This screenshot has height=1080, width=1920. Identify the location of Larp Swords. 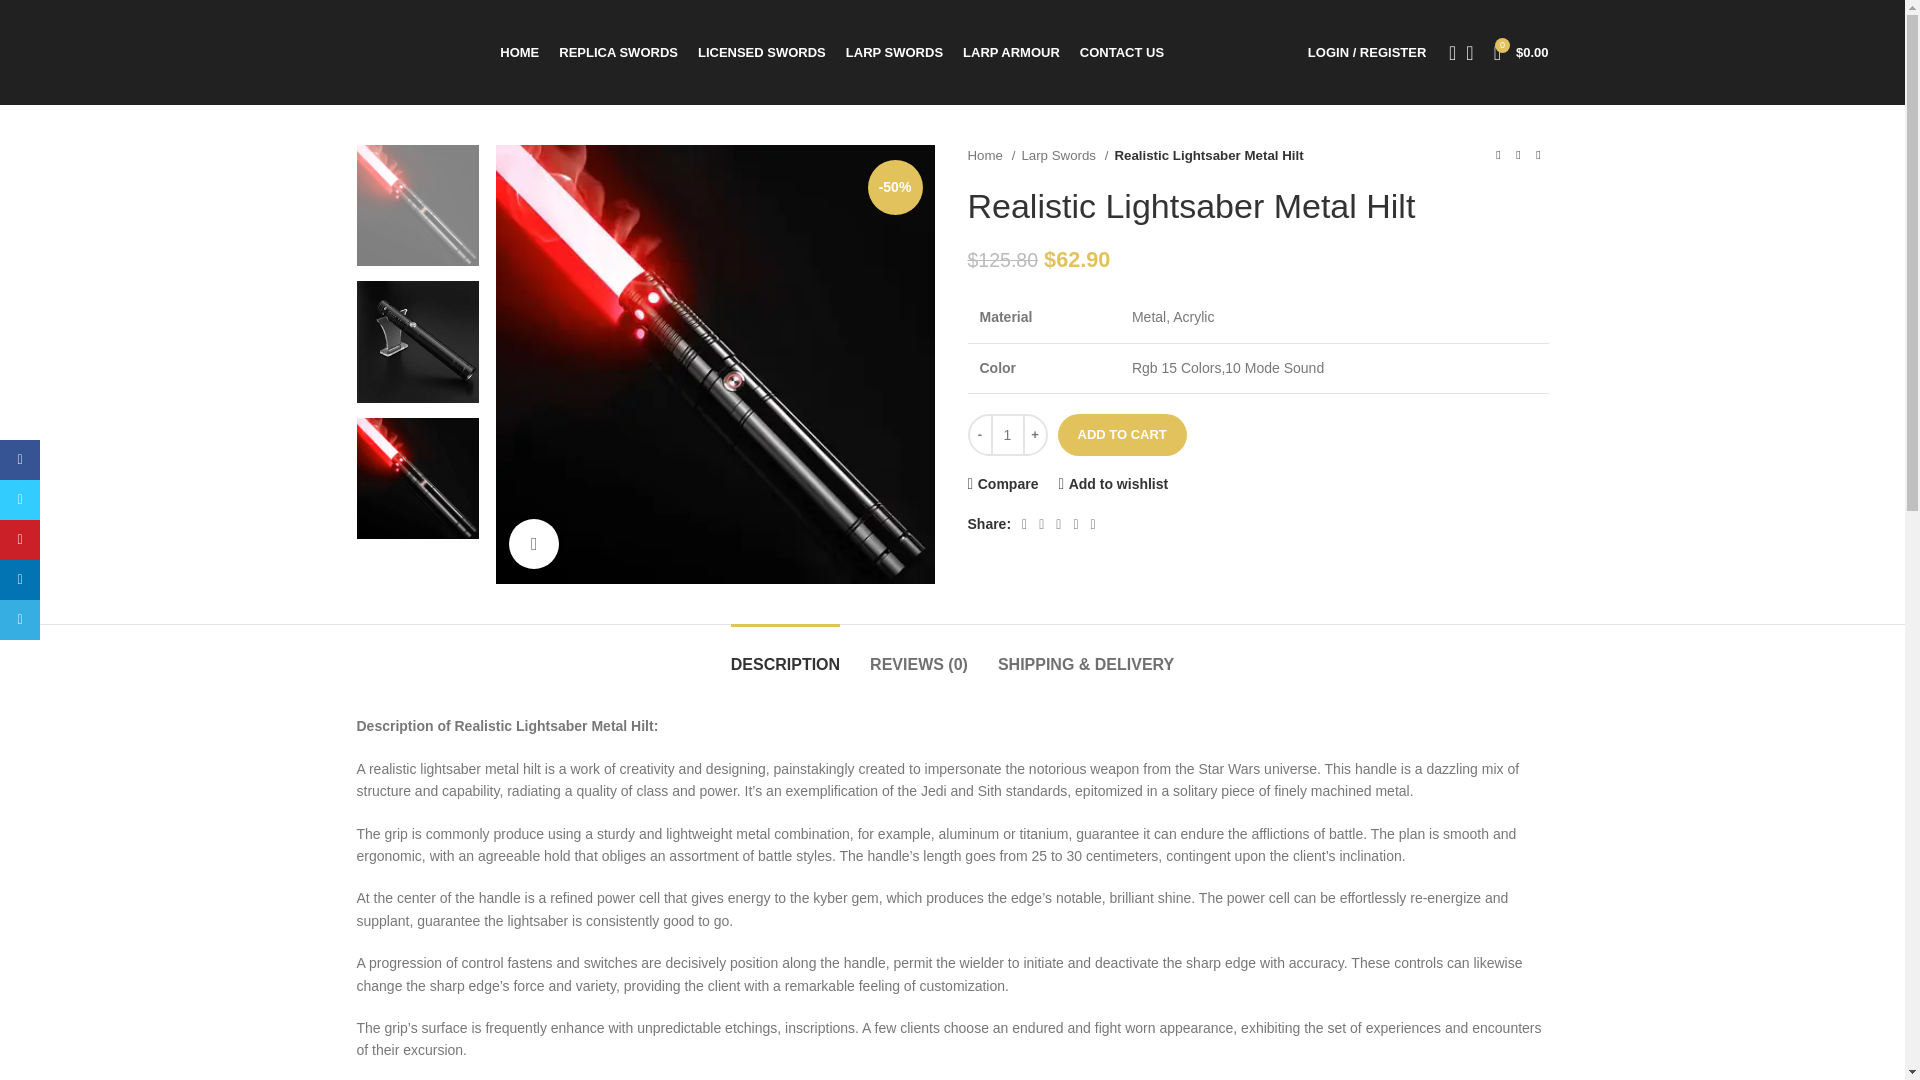
(1064, 155).